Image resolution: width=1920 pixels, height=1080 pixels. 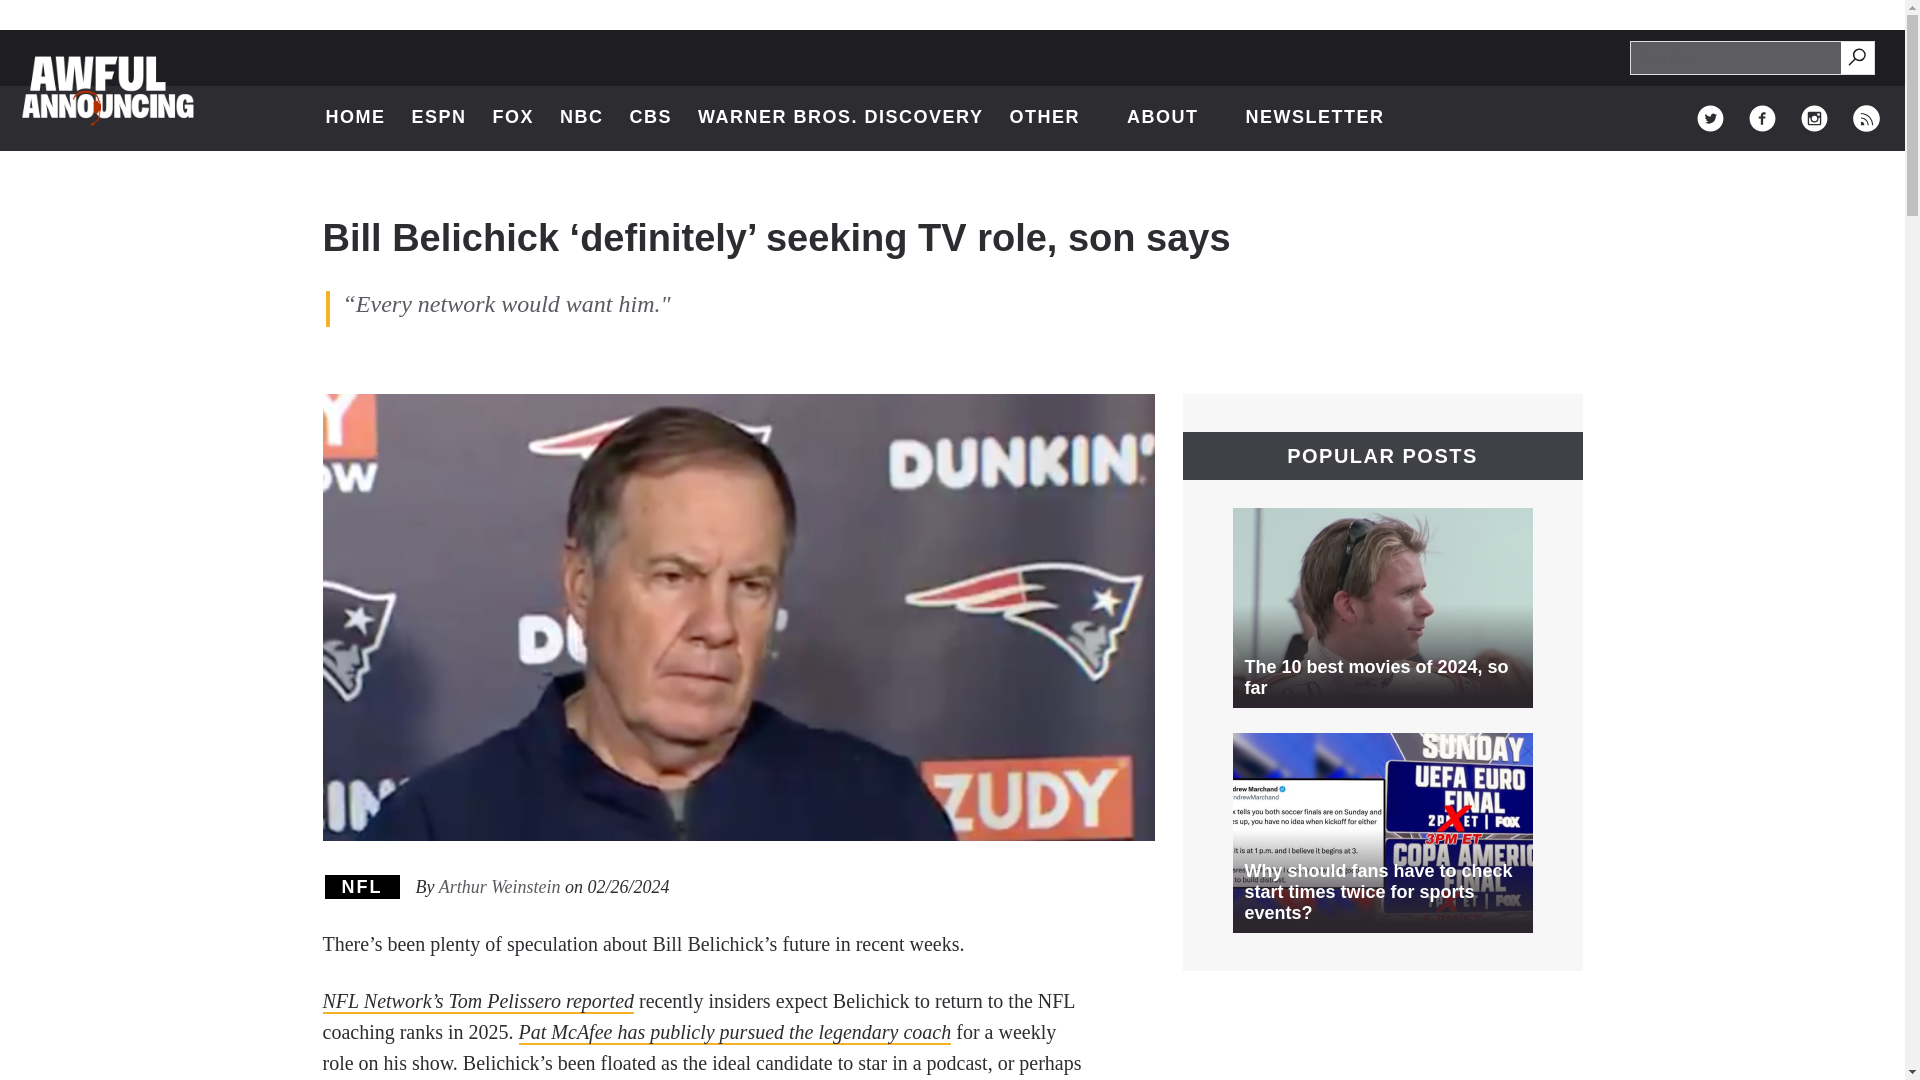 What do you see at coordinates (652, 118) in the screenshot?
I see `Link to Facebook` at bounding box center [652, 118].